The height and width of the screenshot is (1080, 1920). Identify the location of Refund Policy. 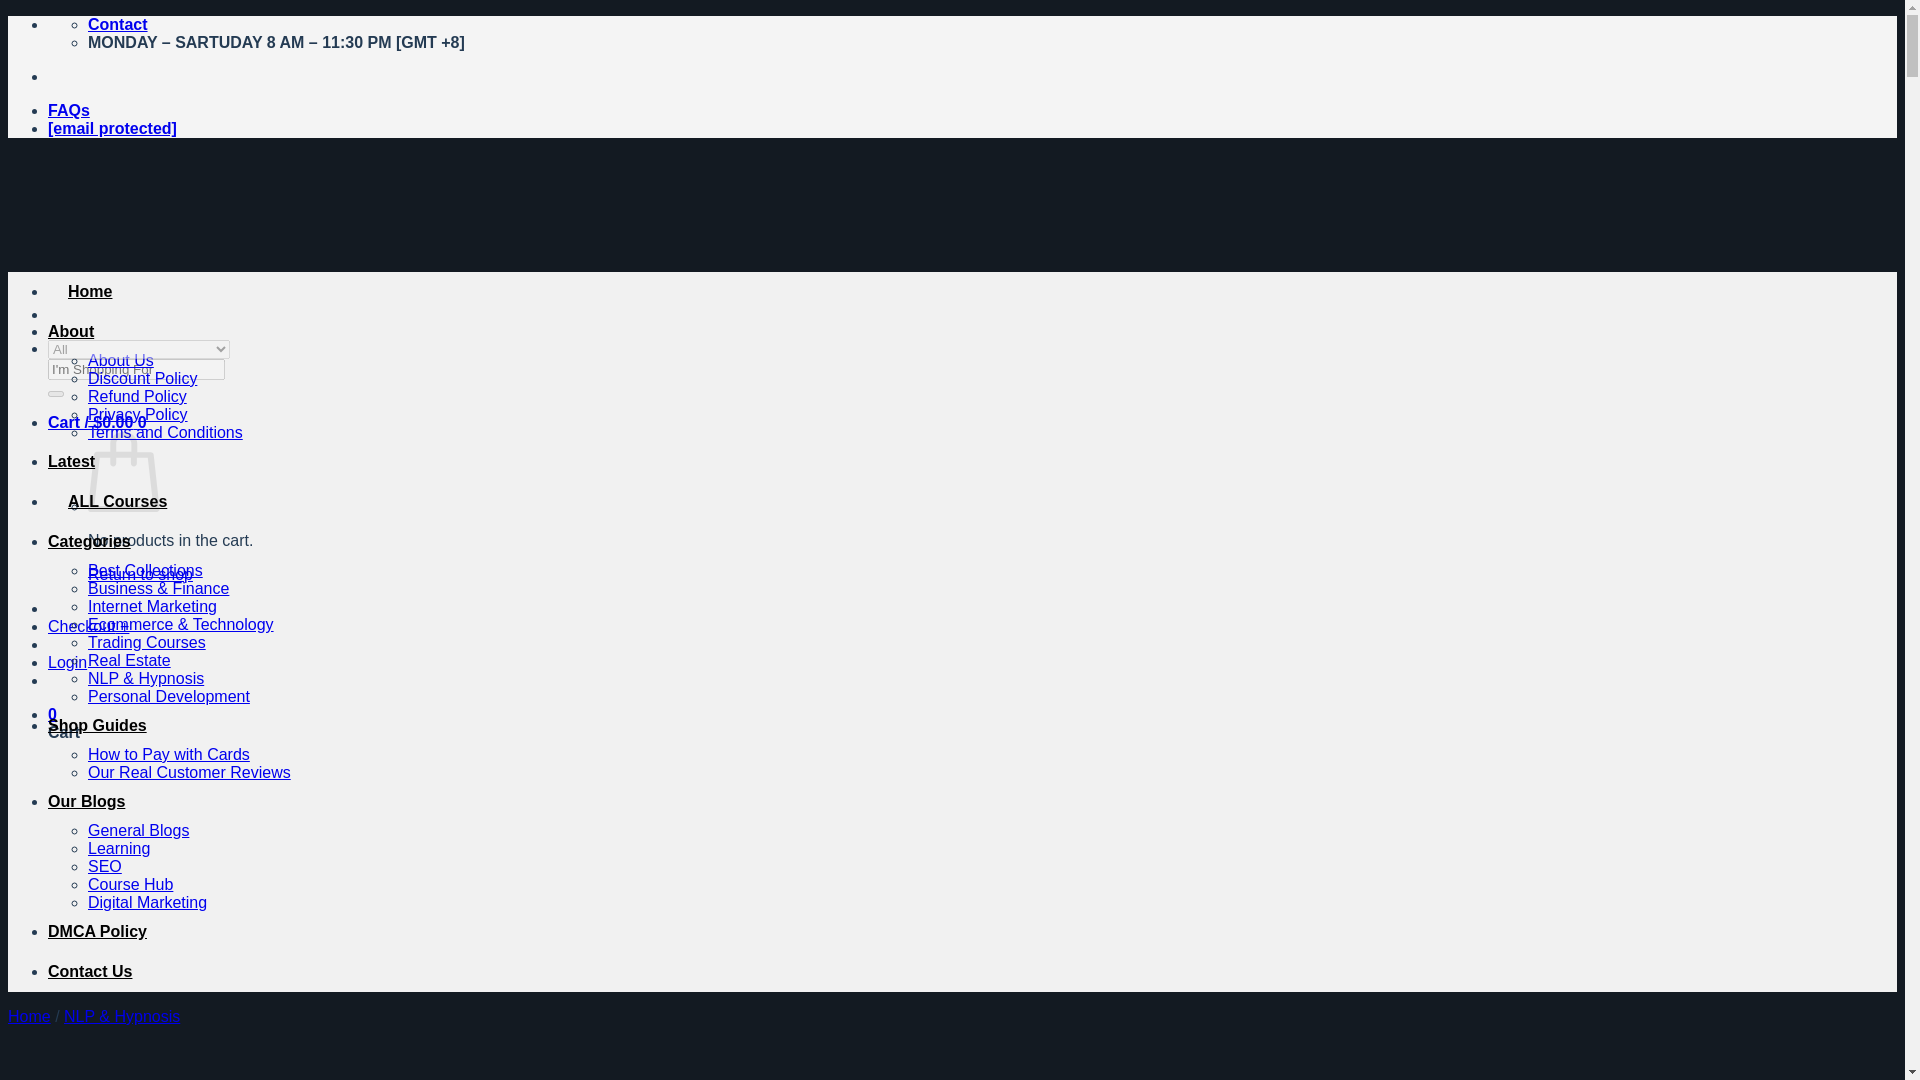
(137, 396).